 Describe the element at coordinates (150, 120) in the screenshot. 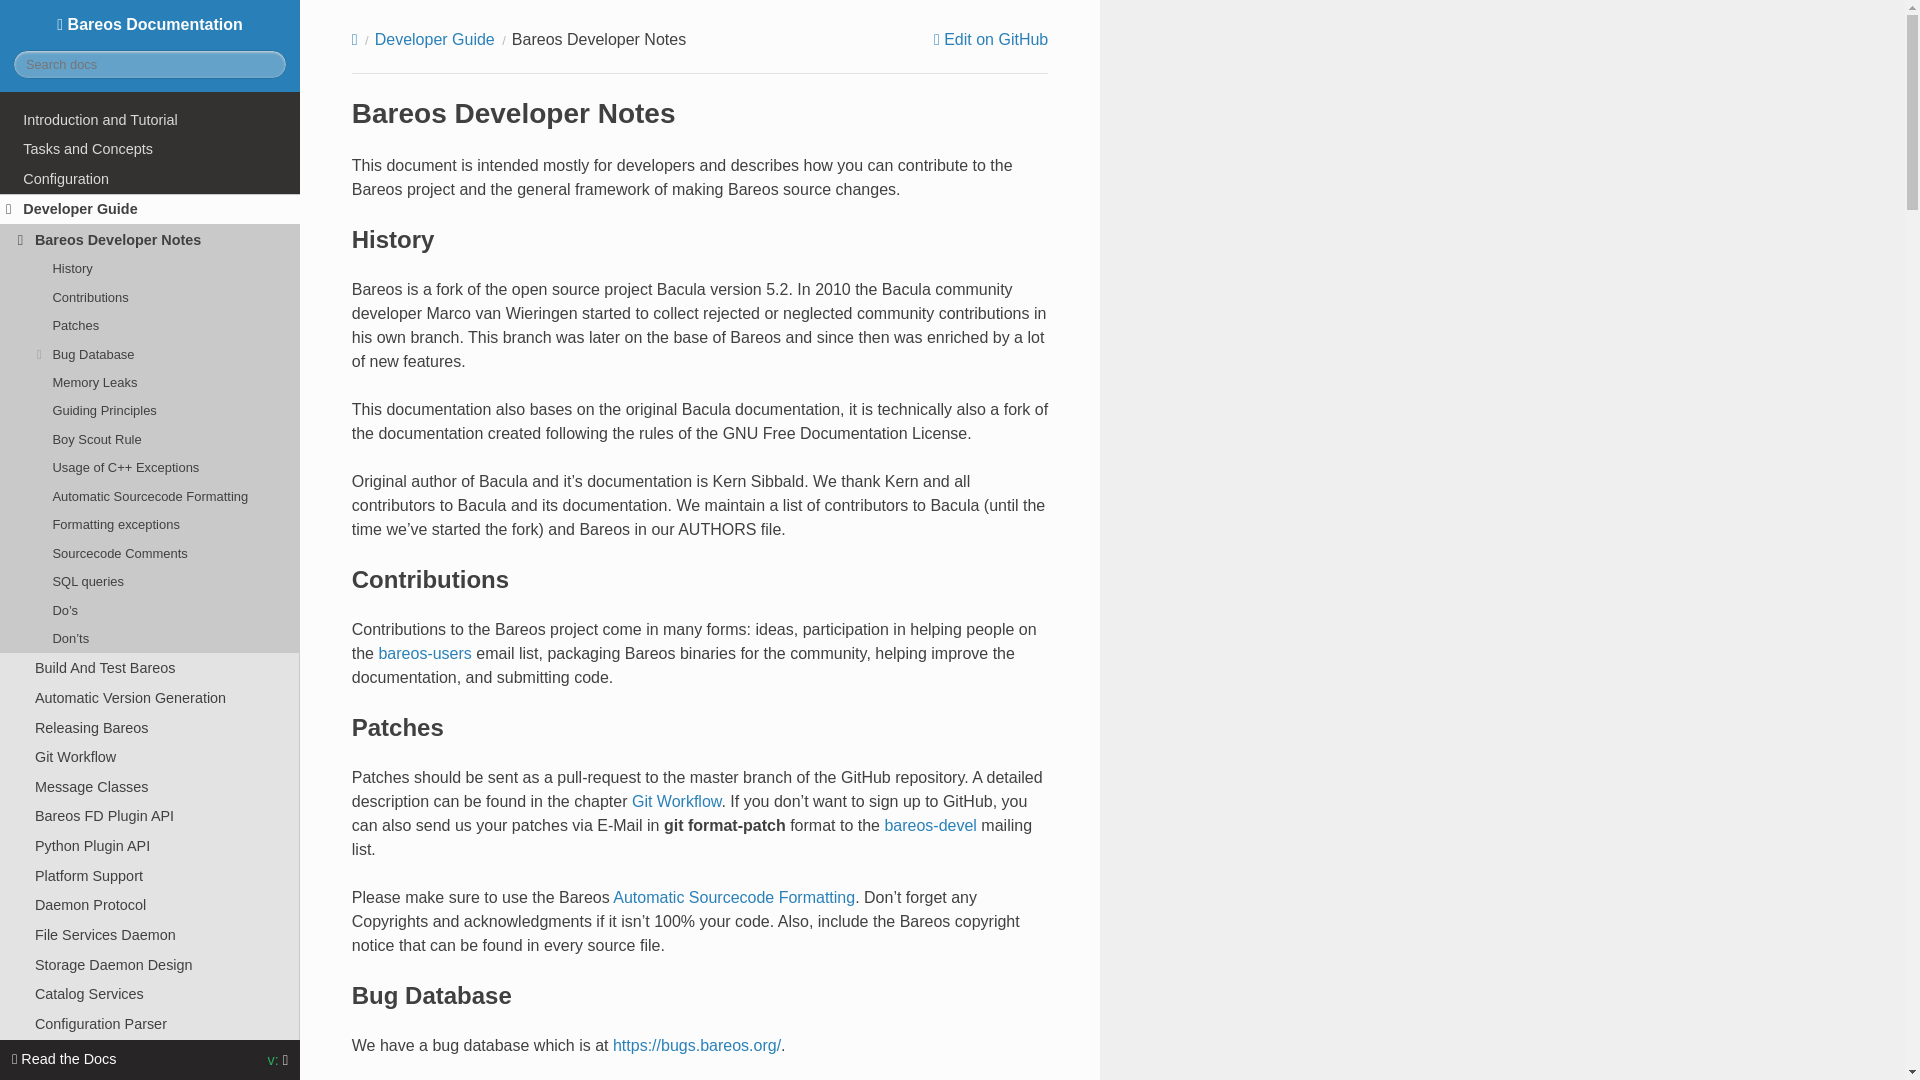

I see `Introduction and Tutorial` at that location.